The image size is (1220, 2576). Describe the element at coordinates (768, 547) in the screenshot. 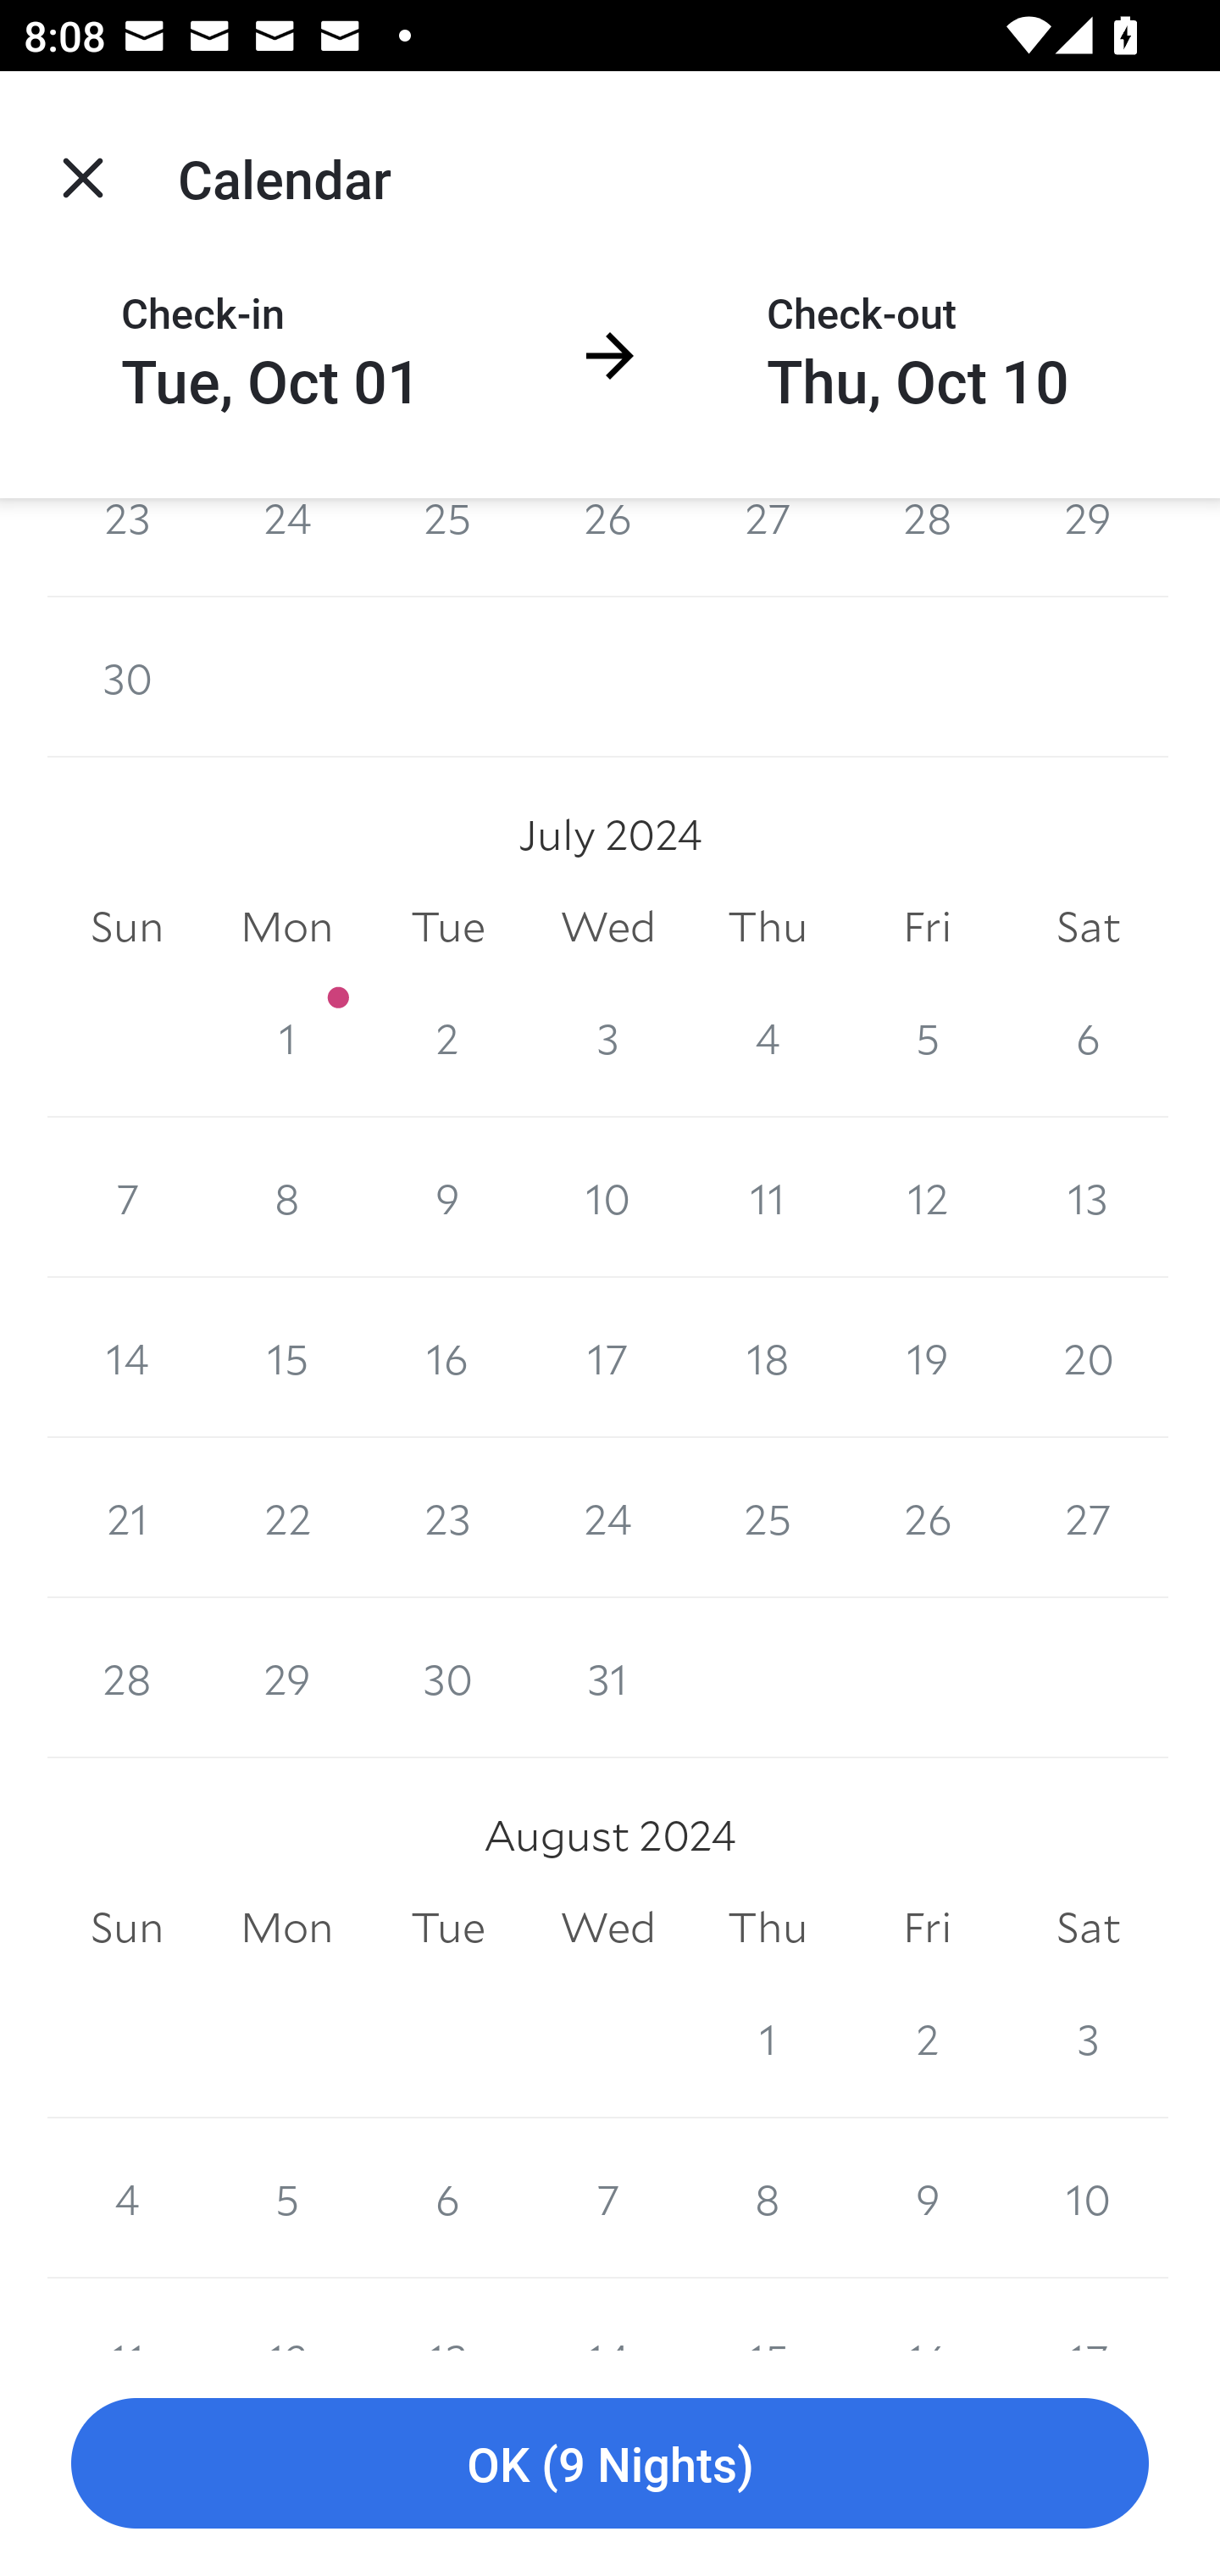

I see `27 27 June 2024` at that location.